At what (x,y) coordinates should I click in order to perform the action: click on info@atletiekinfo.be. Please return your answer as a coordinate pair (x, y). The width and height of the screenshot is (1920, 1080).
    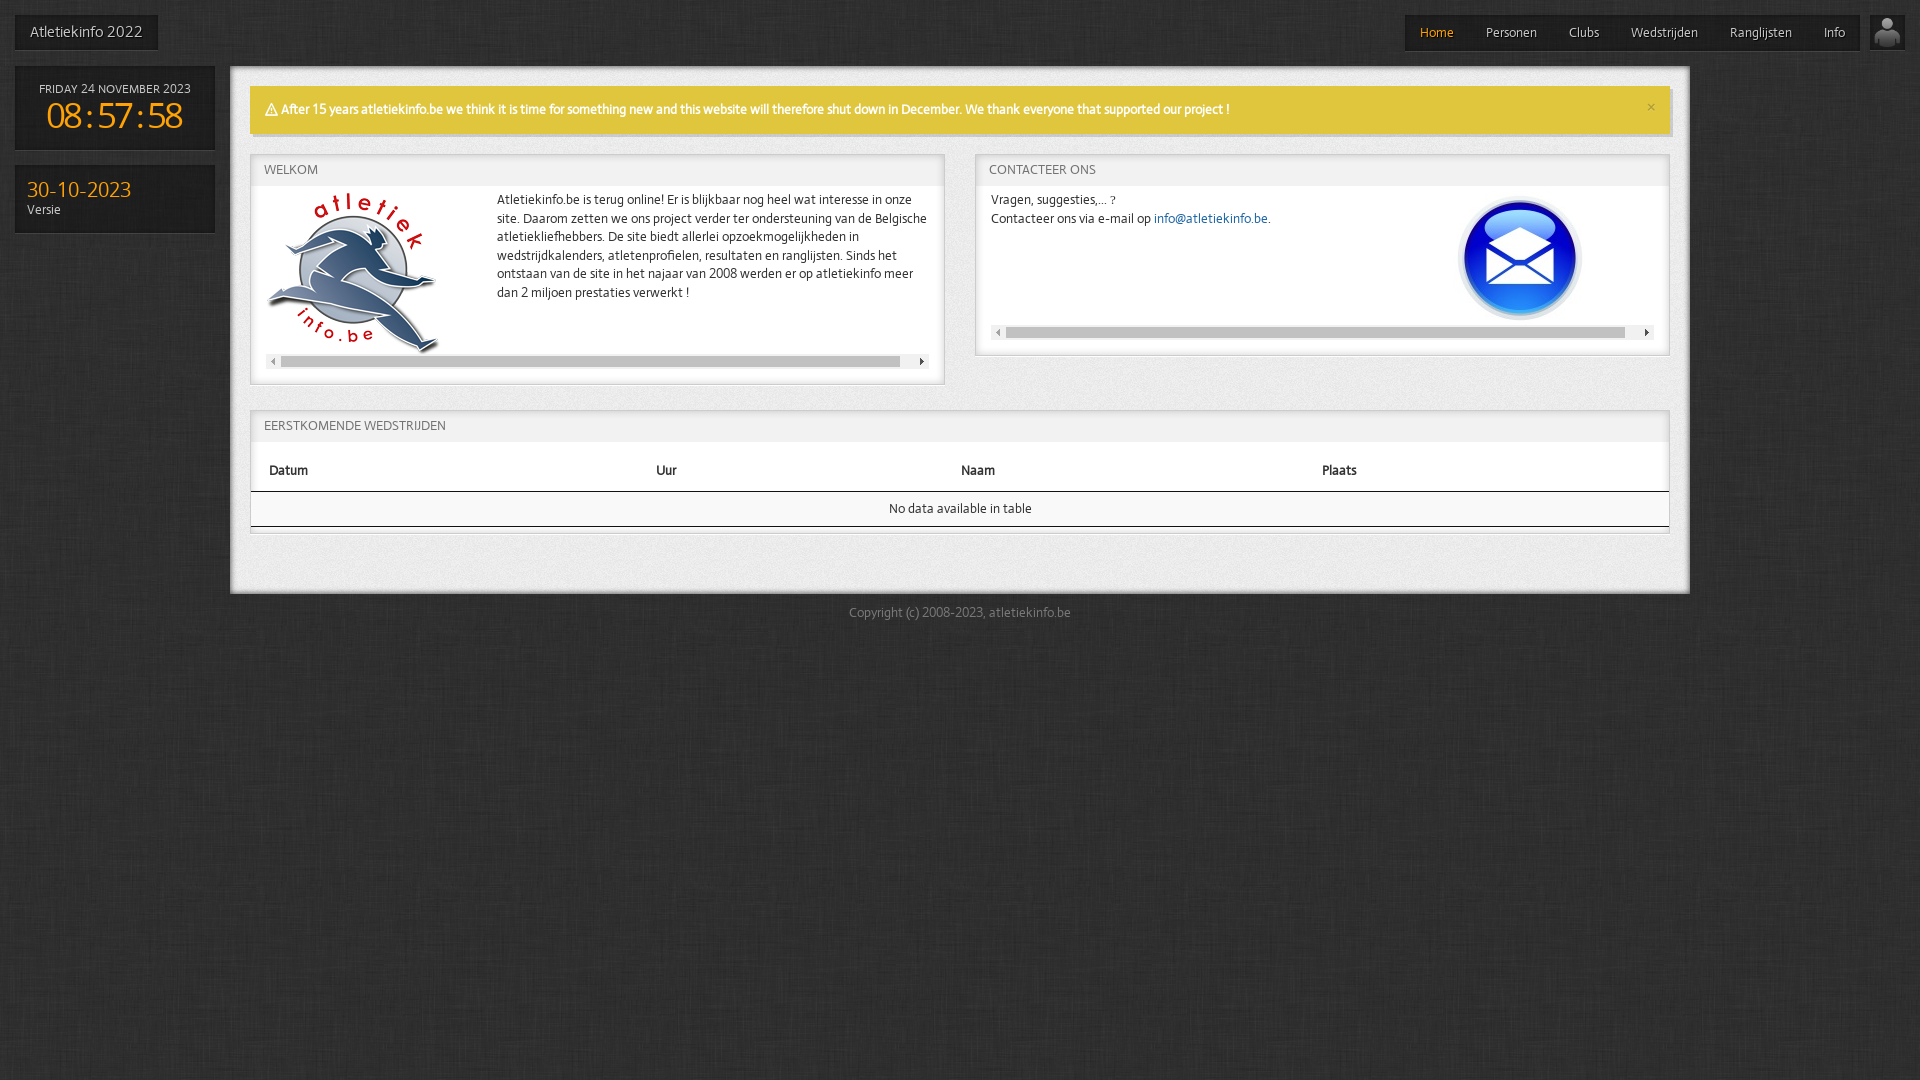
    Looking at the image, I should click on (1211, 219).